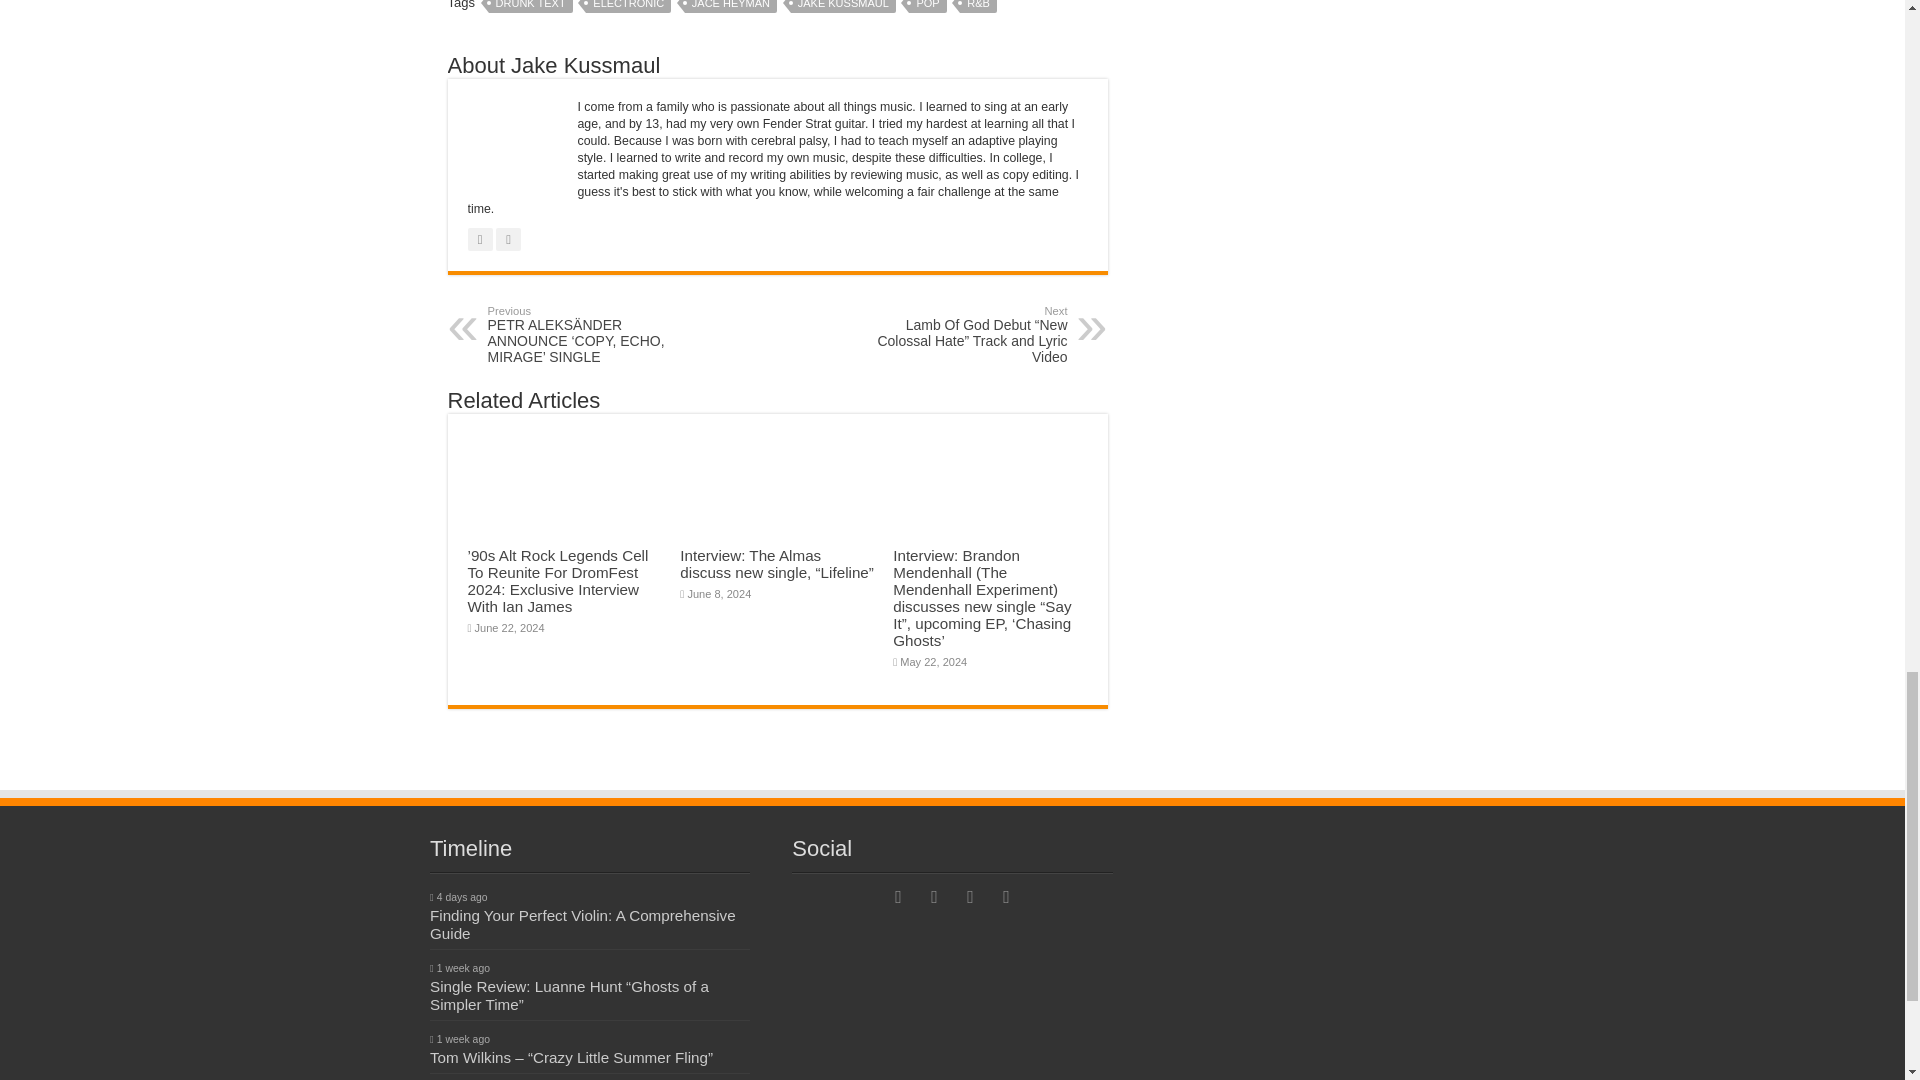 This screenshot has width=1920, height=1080. What do you see at coordinates (530, 6) in the screenshot?
I see `DRUNK TEXT` at bounding box center [530, 6].